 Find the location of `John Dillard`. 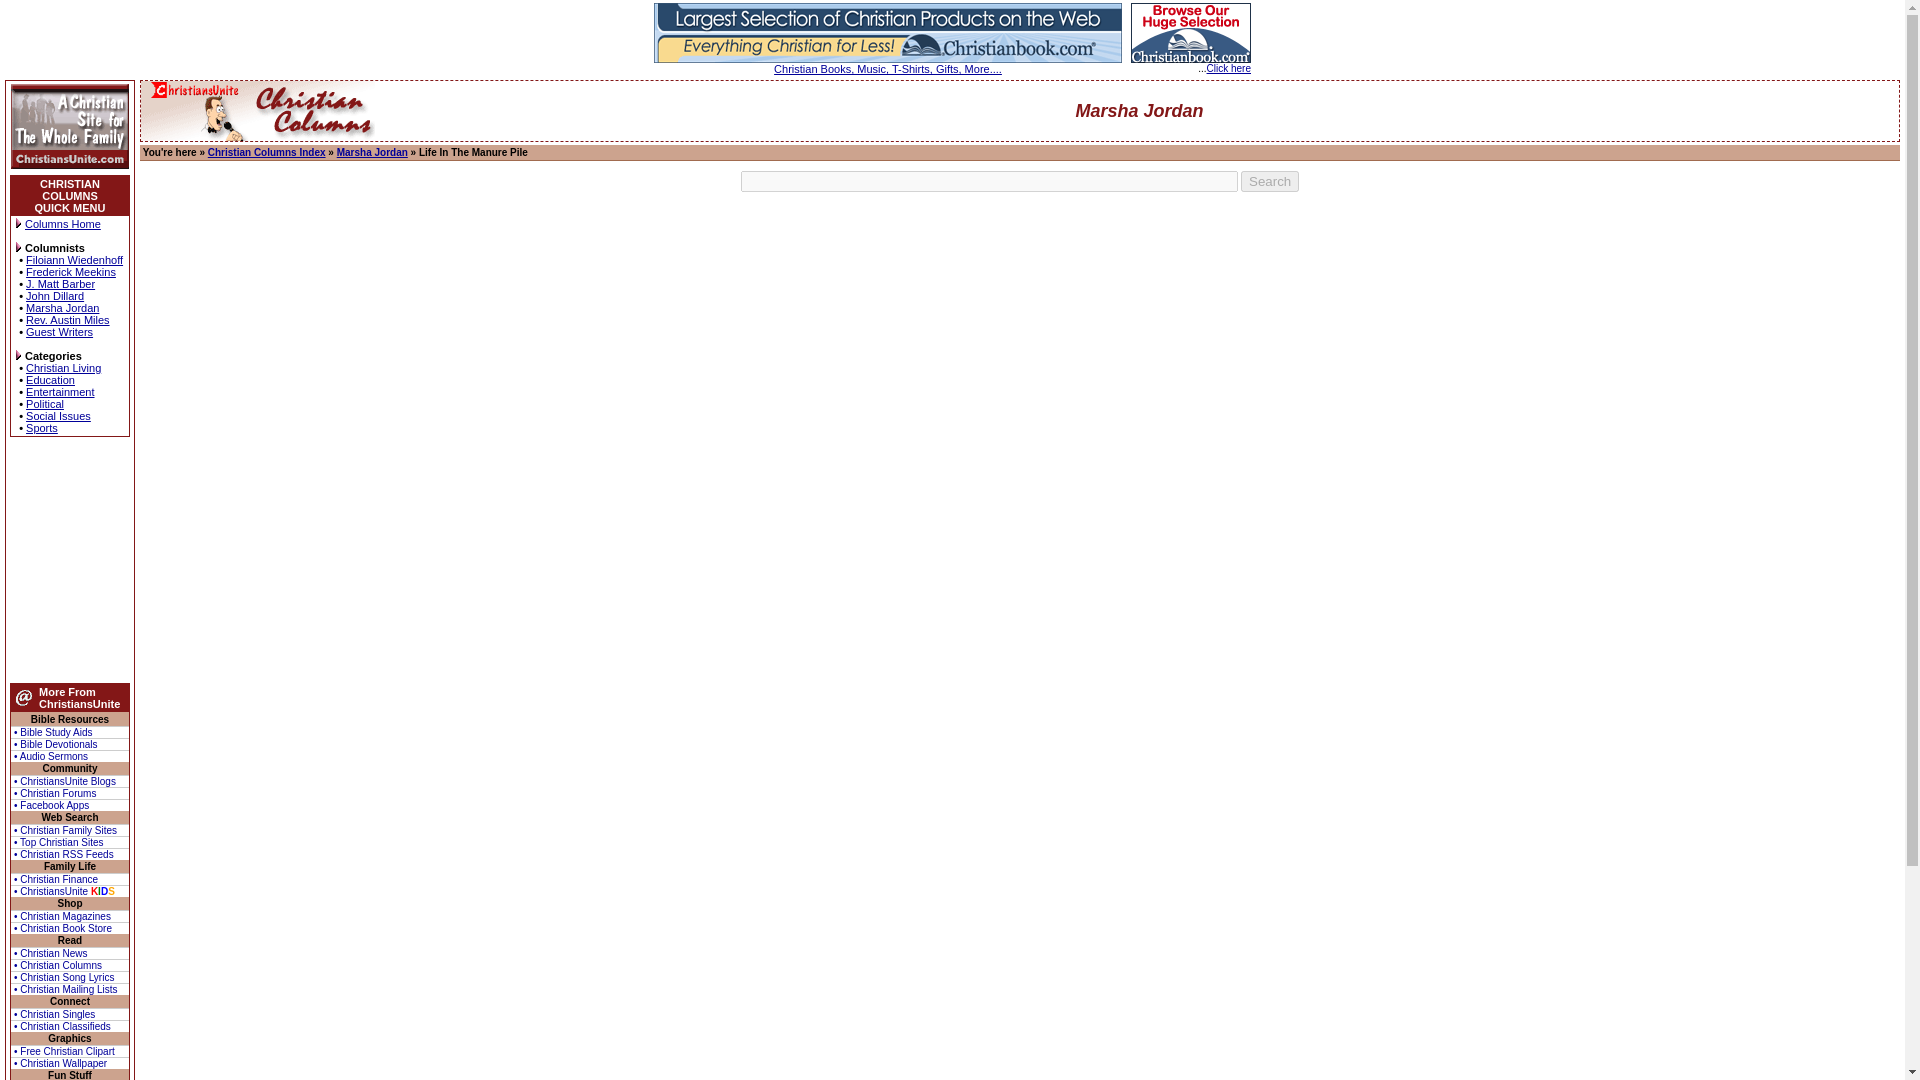

John Dillard is located at coordinates (55, 296).